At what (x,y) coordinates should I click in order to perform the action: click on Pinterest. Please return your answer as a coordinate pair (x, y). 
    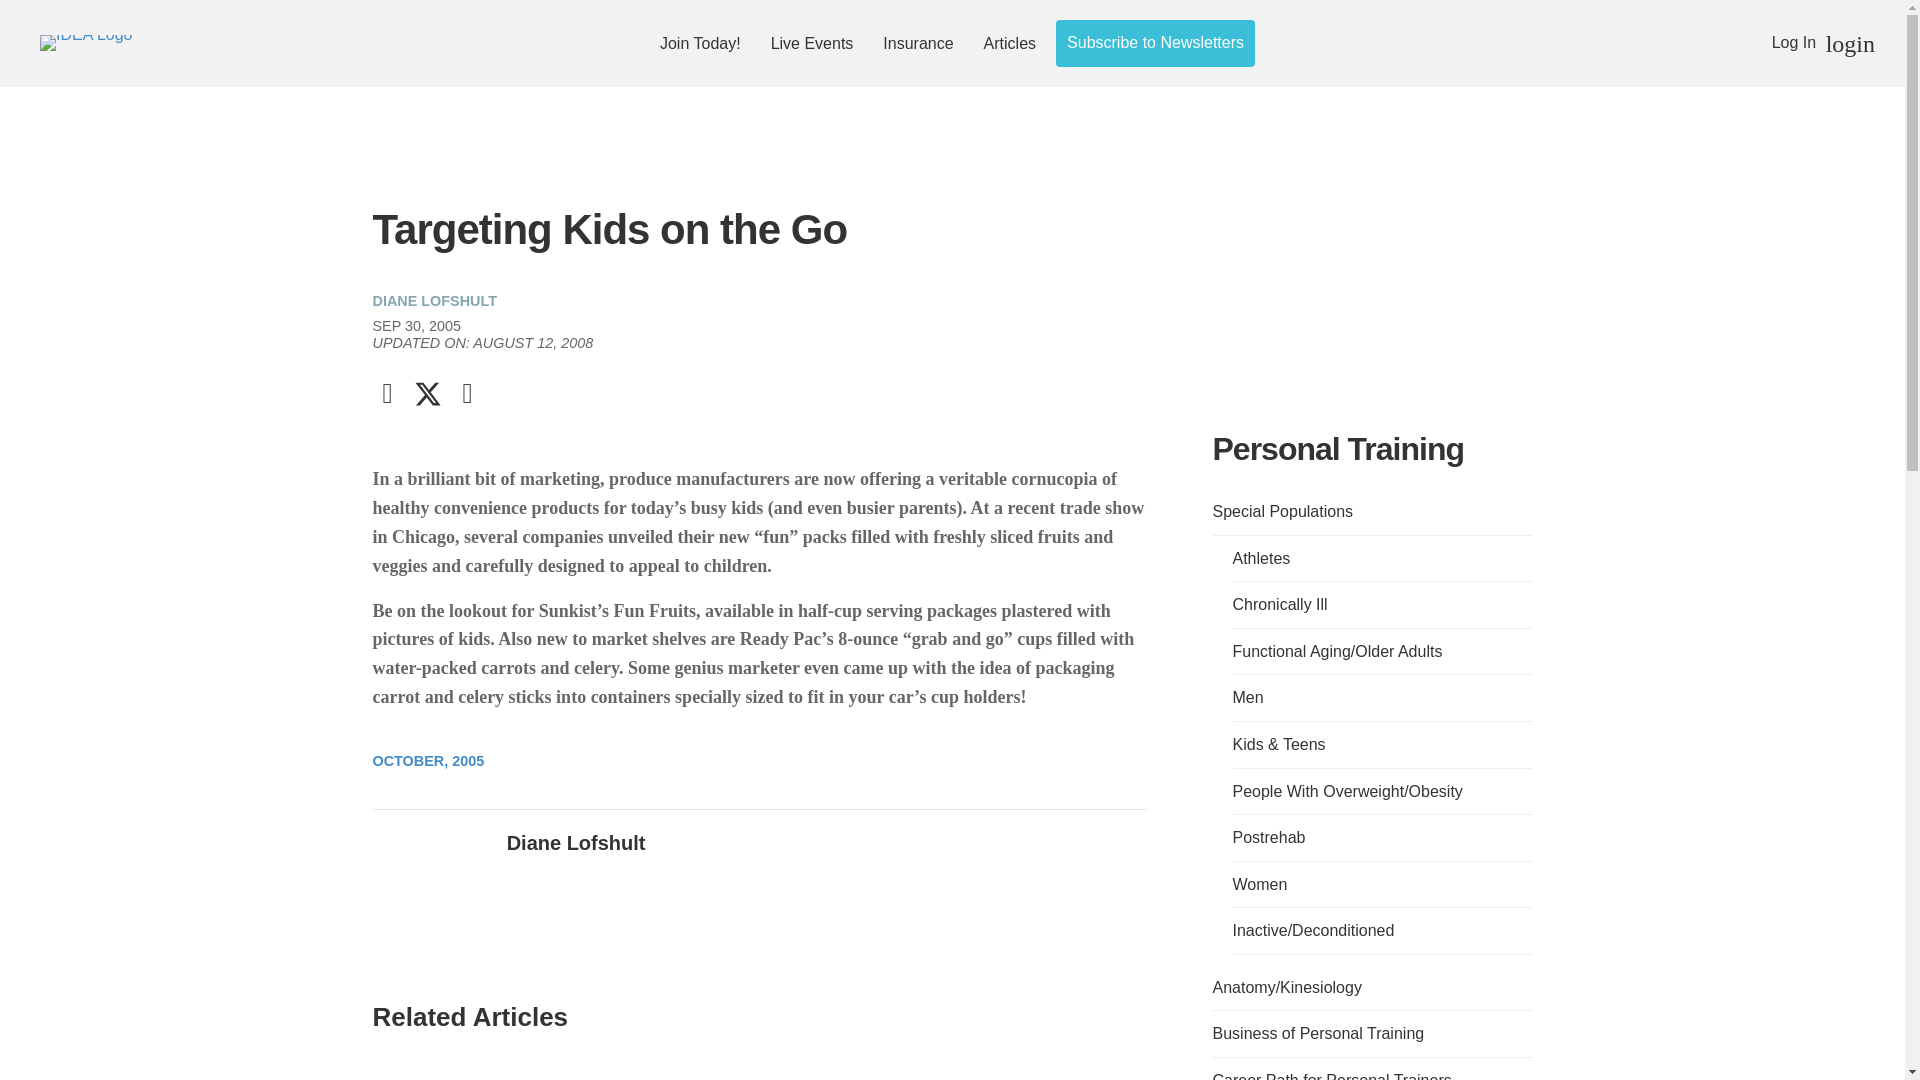
    Looking at the image, I should click on (466, 394).